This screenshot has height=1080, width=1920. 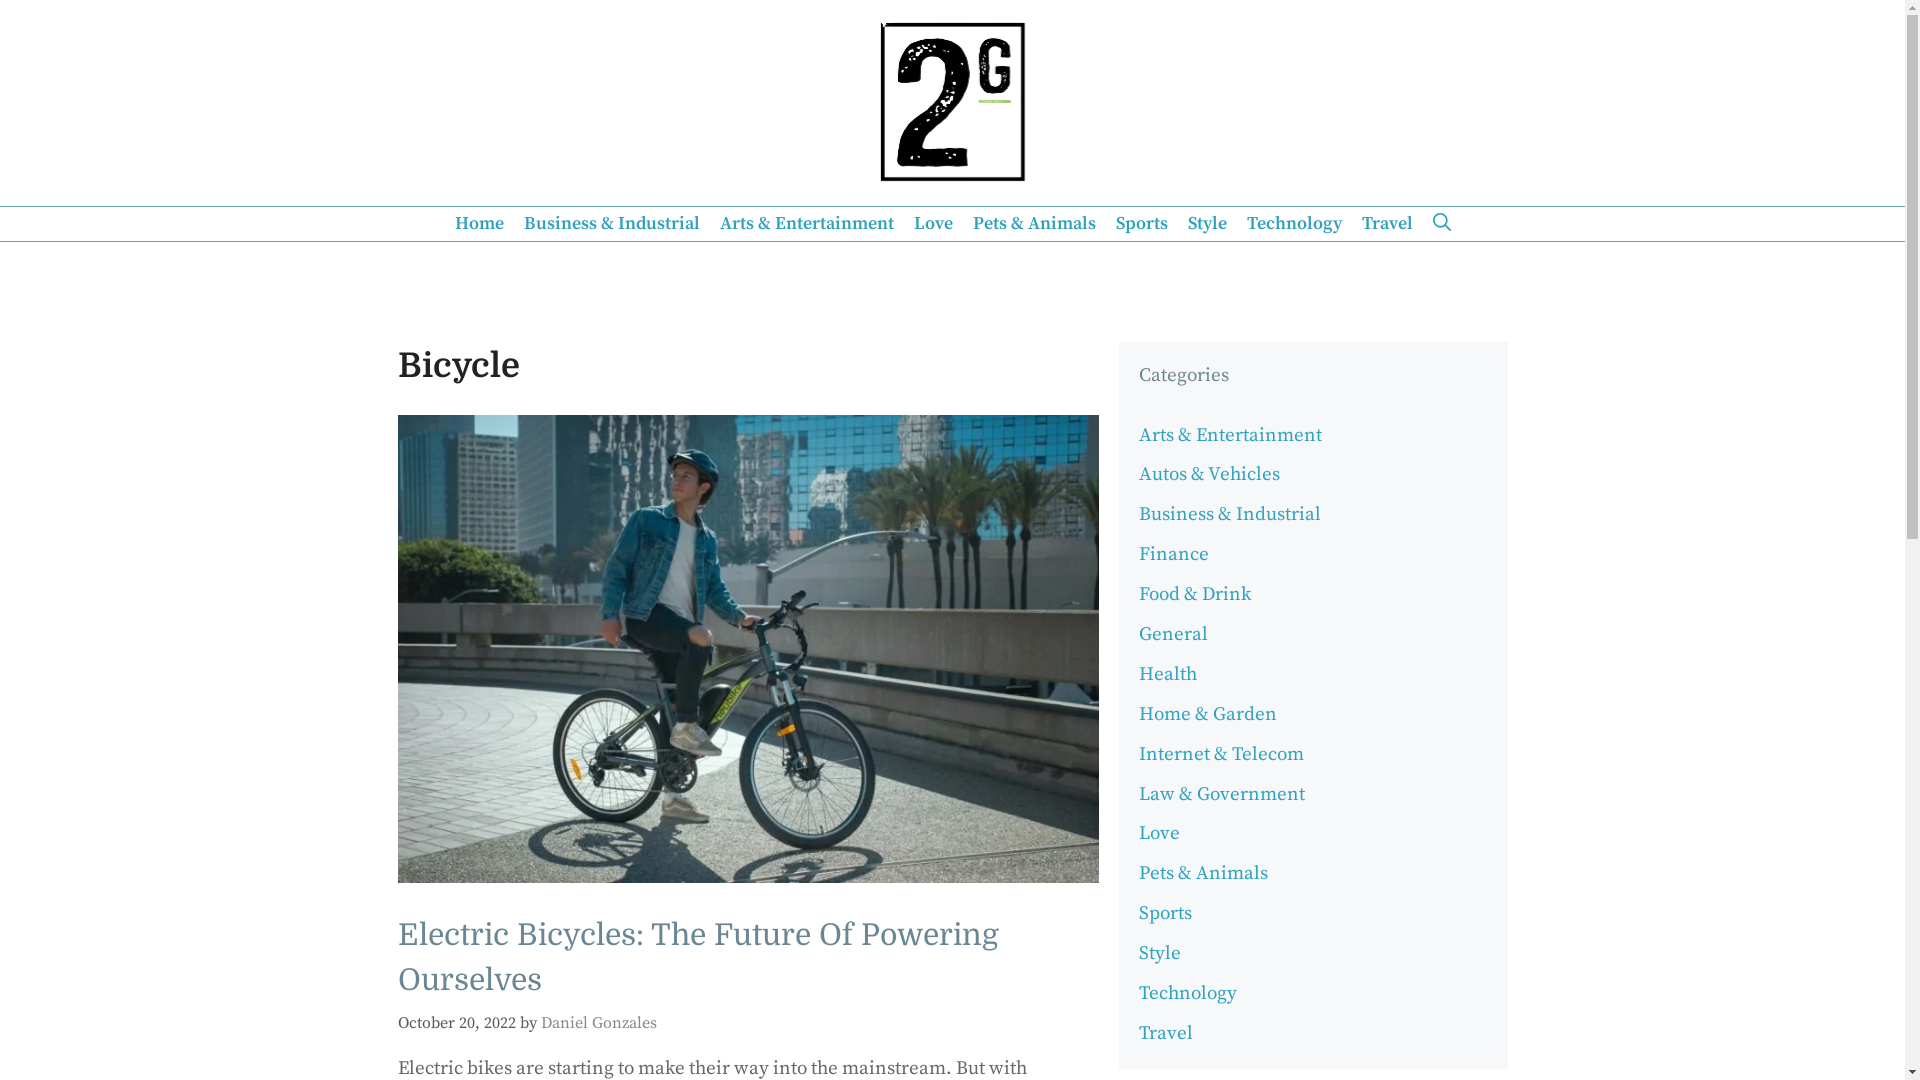 I want to click on Technology, so click(x=1294, y=224).